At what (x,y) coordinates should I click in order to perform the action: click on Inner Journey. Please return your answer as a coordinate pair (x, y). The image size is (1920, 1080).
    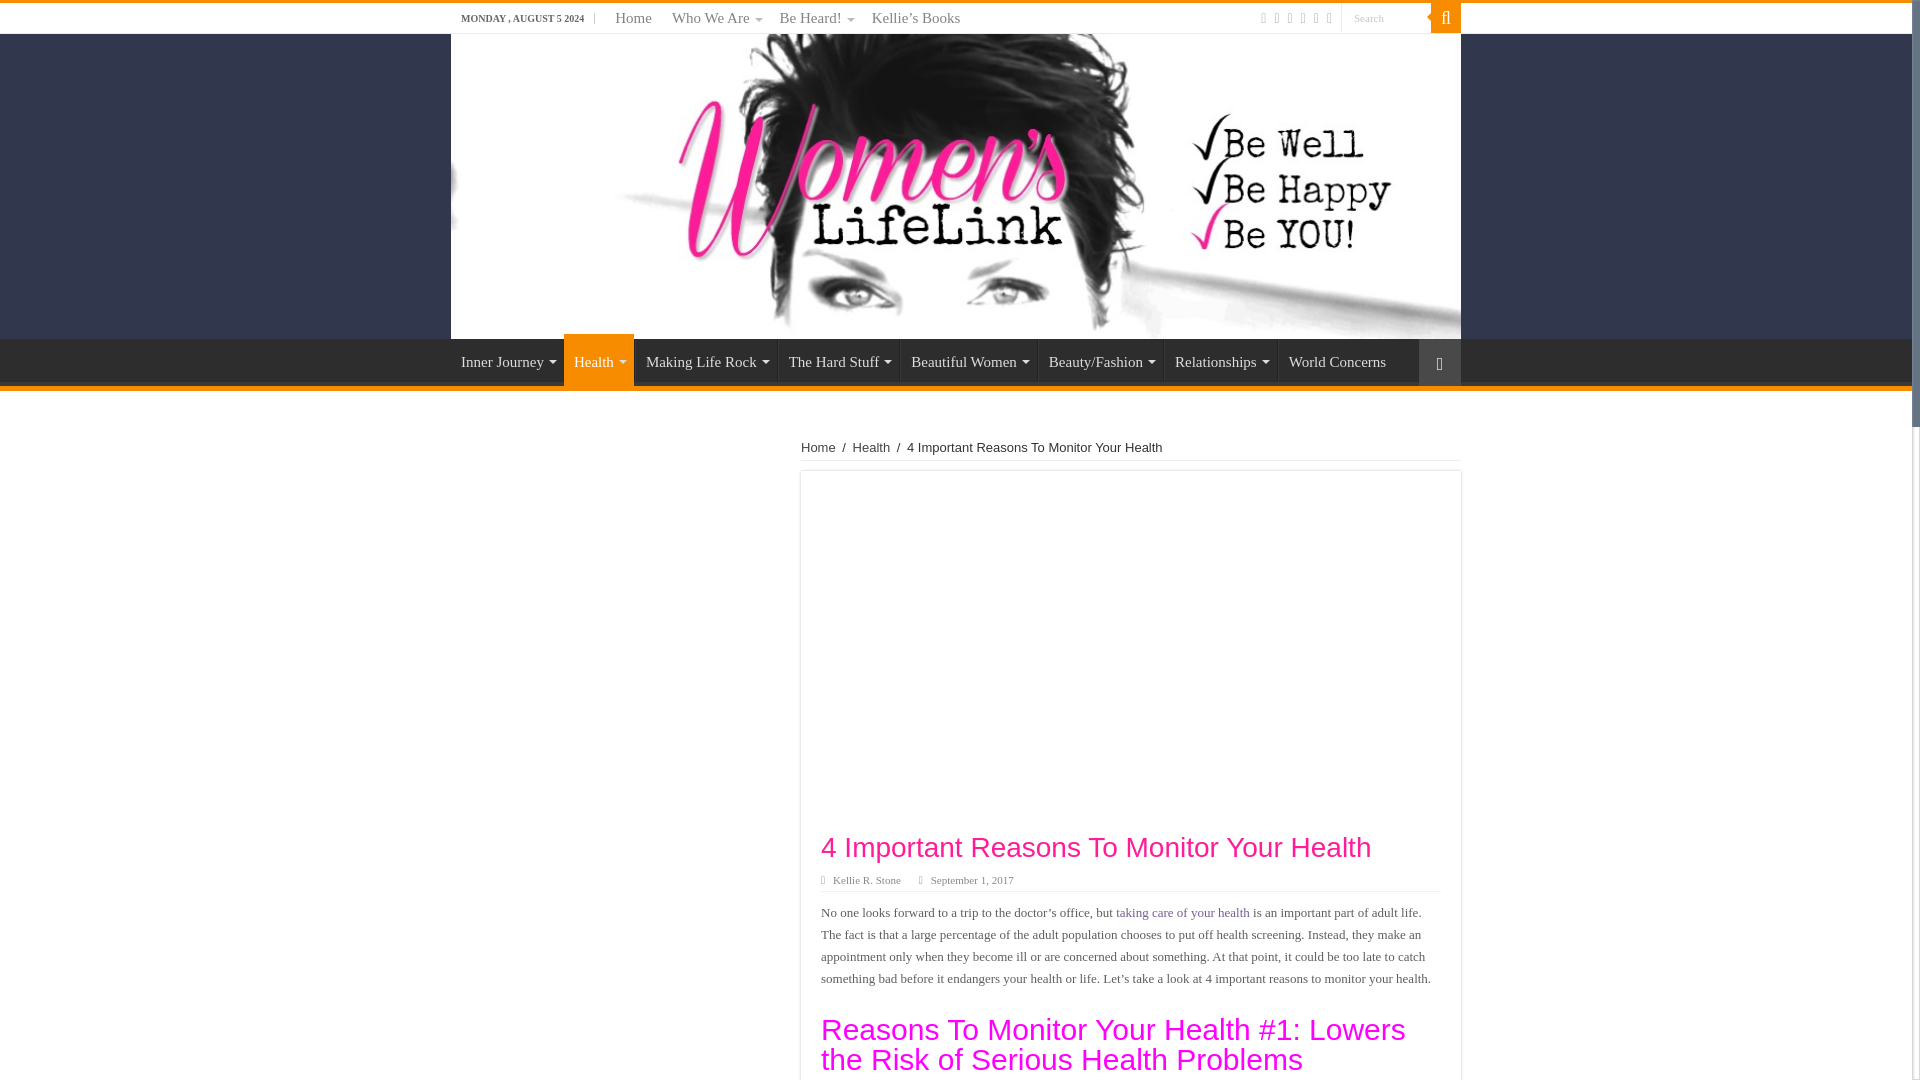
    Looking at the image, I should click on (508, 360).